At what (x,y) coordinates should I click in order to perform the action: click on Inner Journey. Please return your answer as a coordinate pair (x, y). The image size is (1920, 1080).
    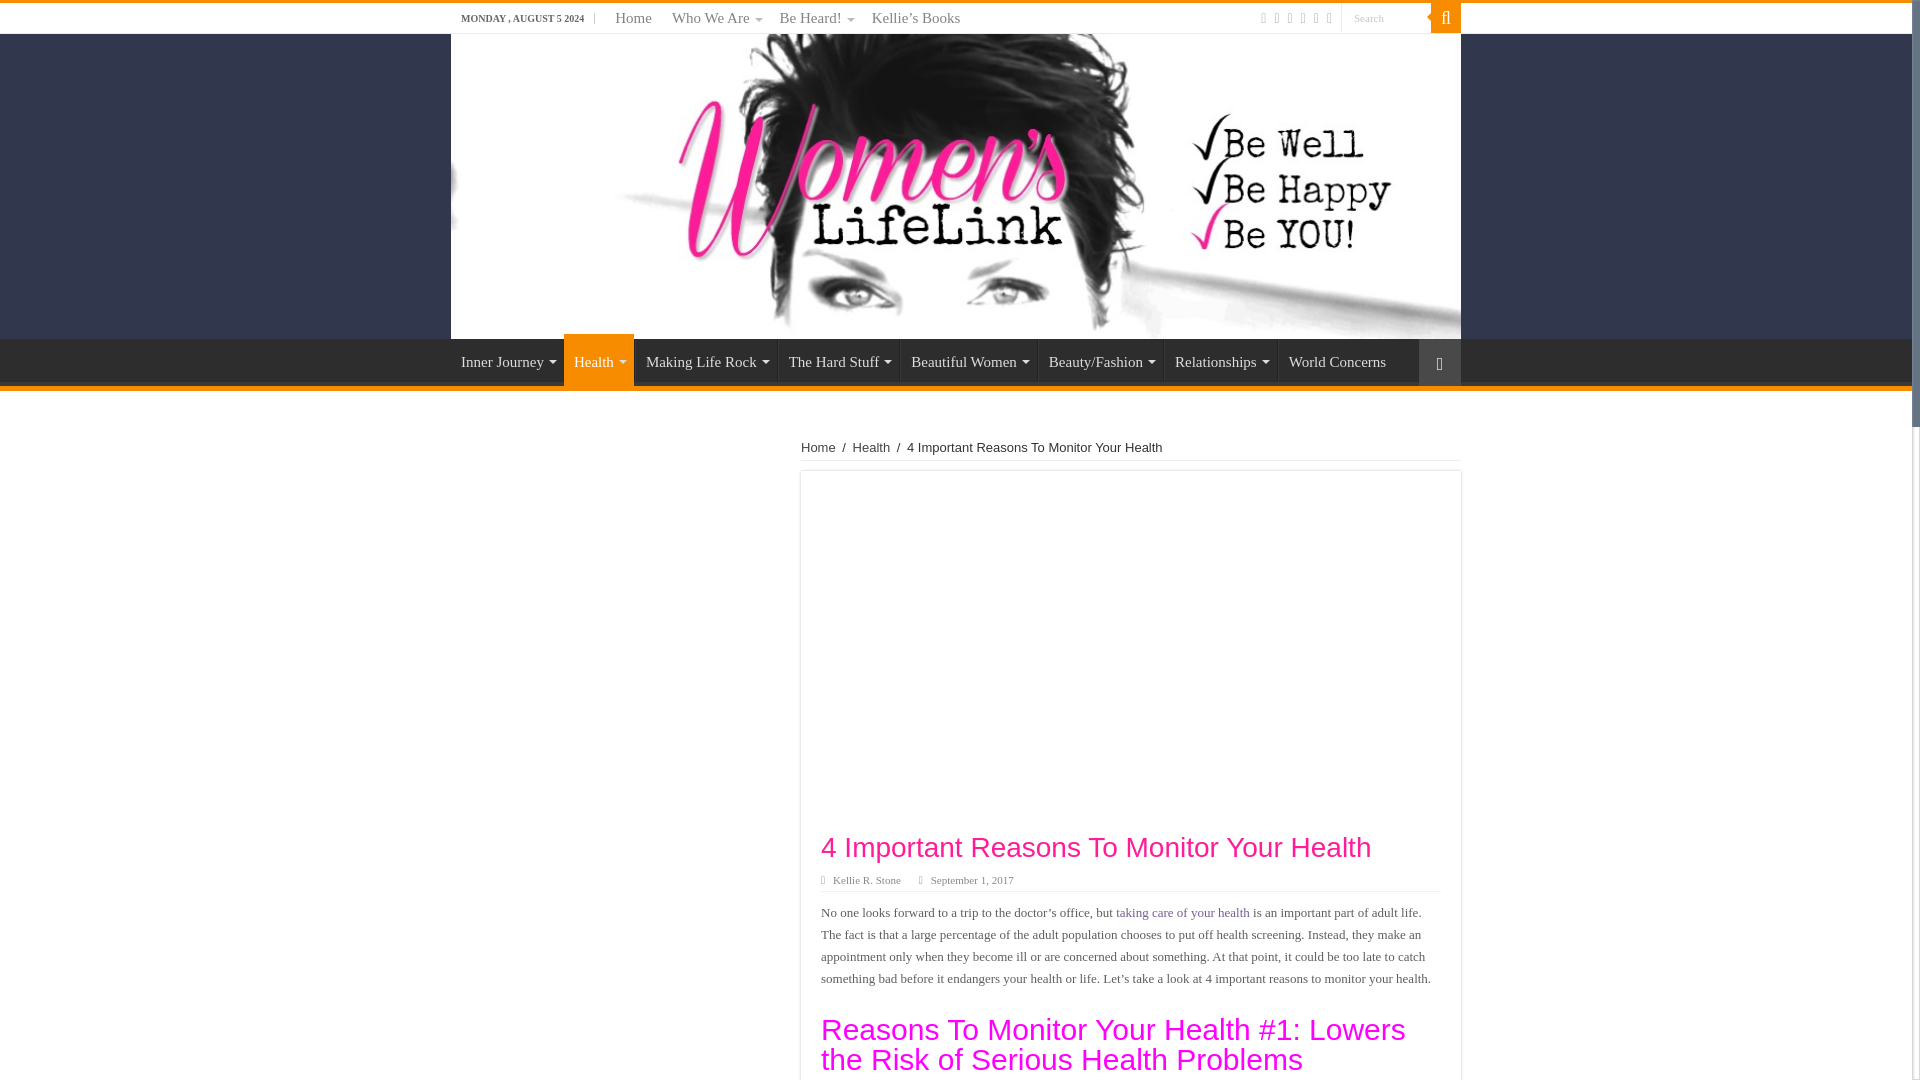
    Looking at the image, I should click on (508, 360).